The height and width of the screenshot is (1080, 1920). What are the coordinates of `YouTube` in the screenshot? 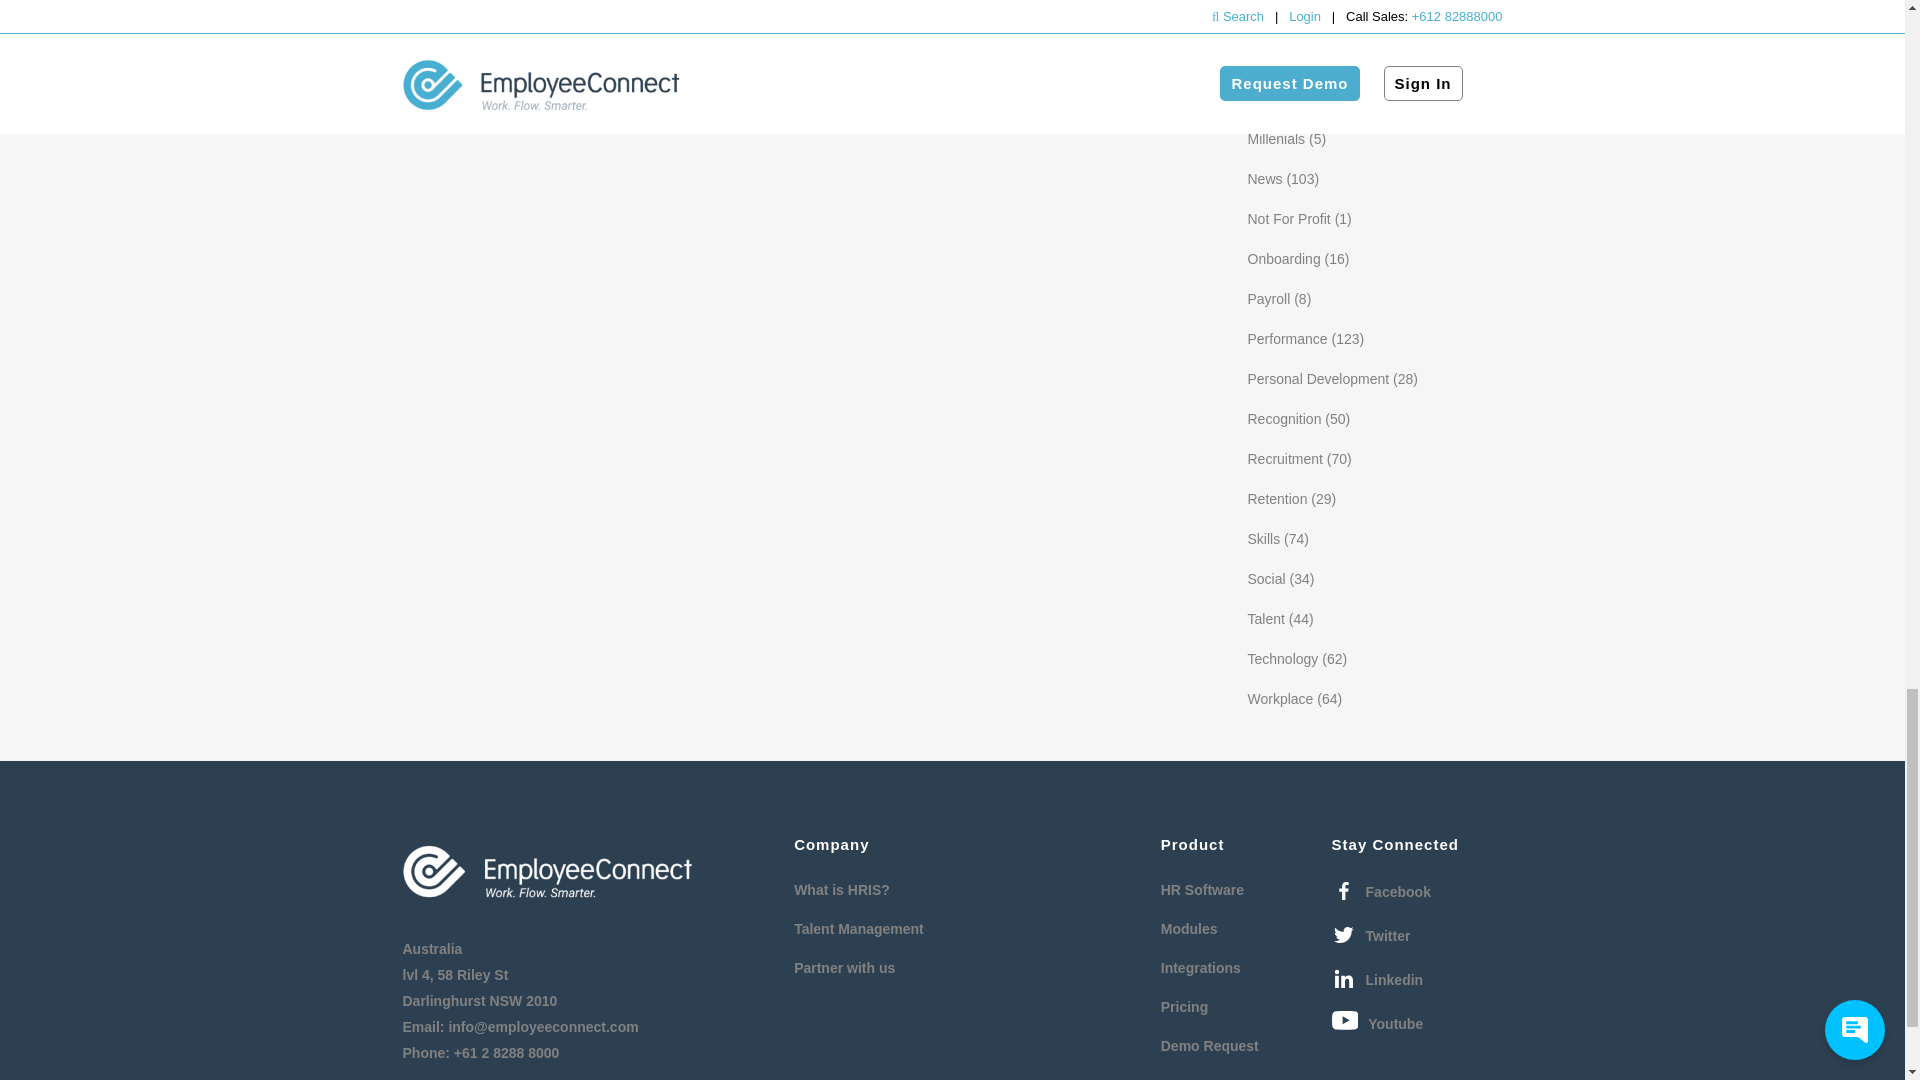 It's located at (1378, 1023).